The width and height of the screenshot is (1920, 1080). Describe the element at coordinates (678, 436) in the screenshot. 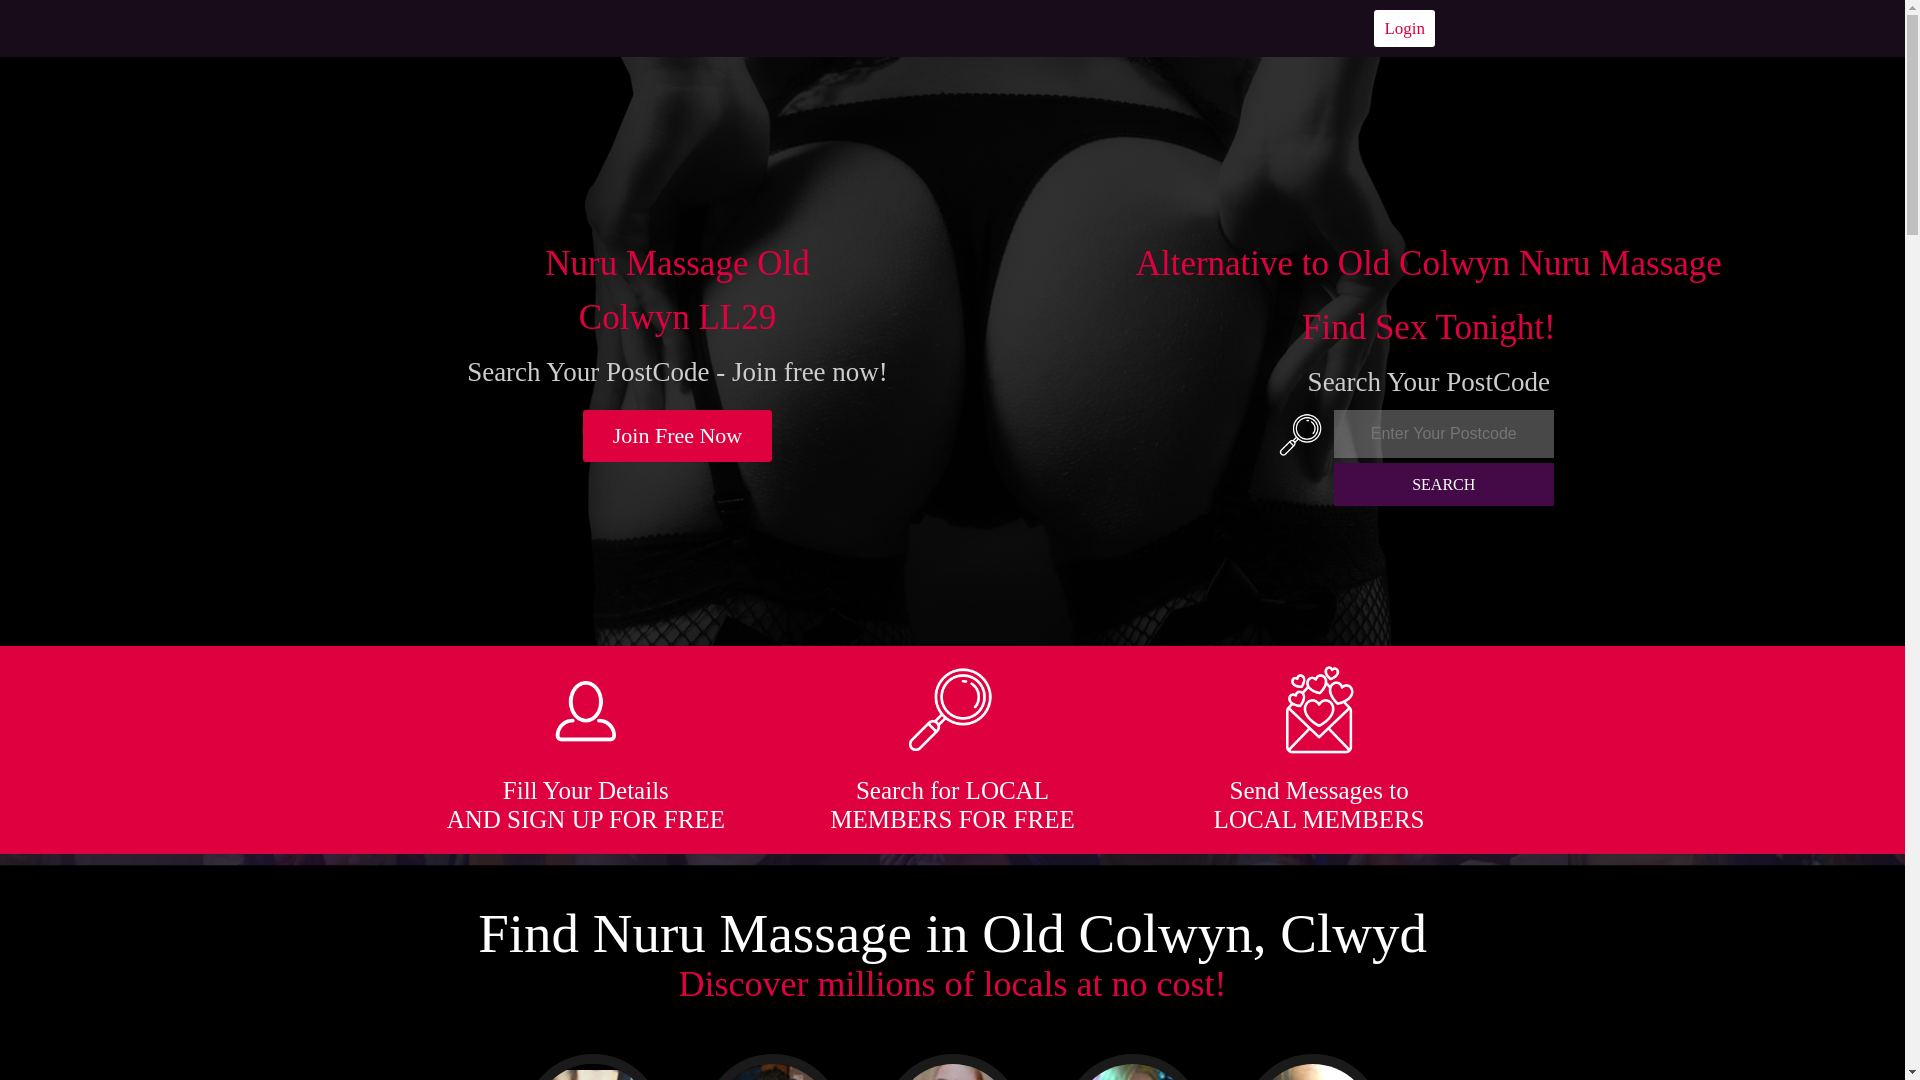

I see `Join Free Now` at that location.